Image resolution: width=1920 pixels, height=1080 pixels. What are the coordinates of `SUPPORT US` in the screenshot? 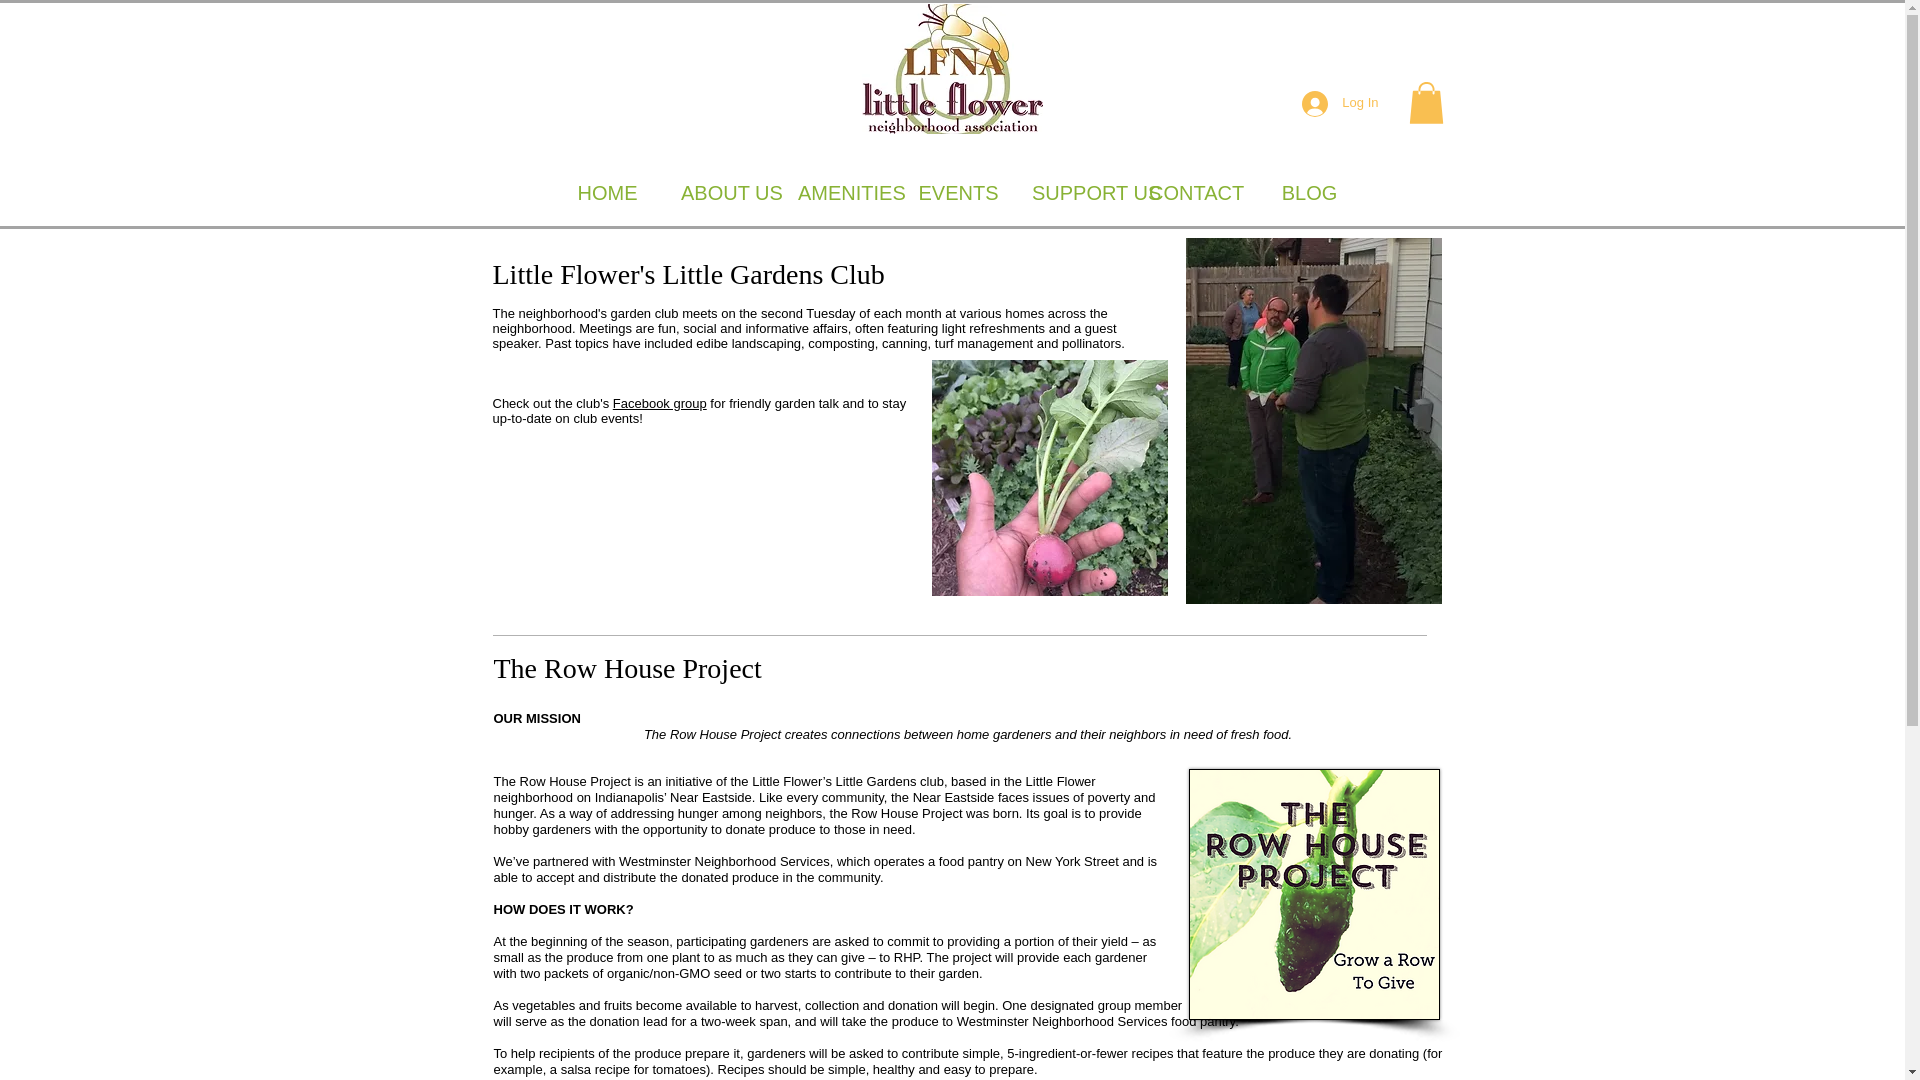 It's located at (1076, 192).